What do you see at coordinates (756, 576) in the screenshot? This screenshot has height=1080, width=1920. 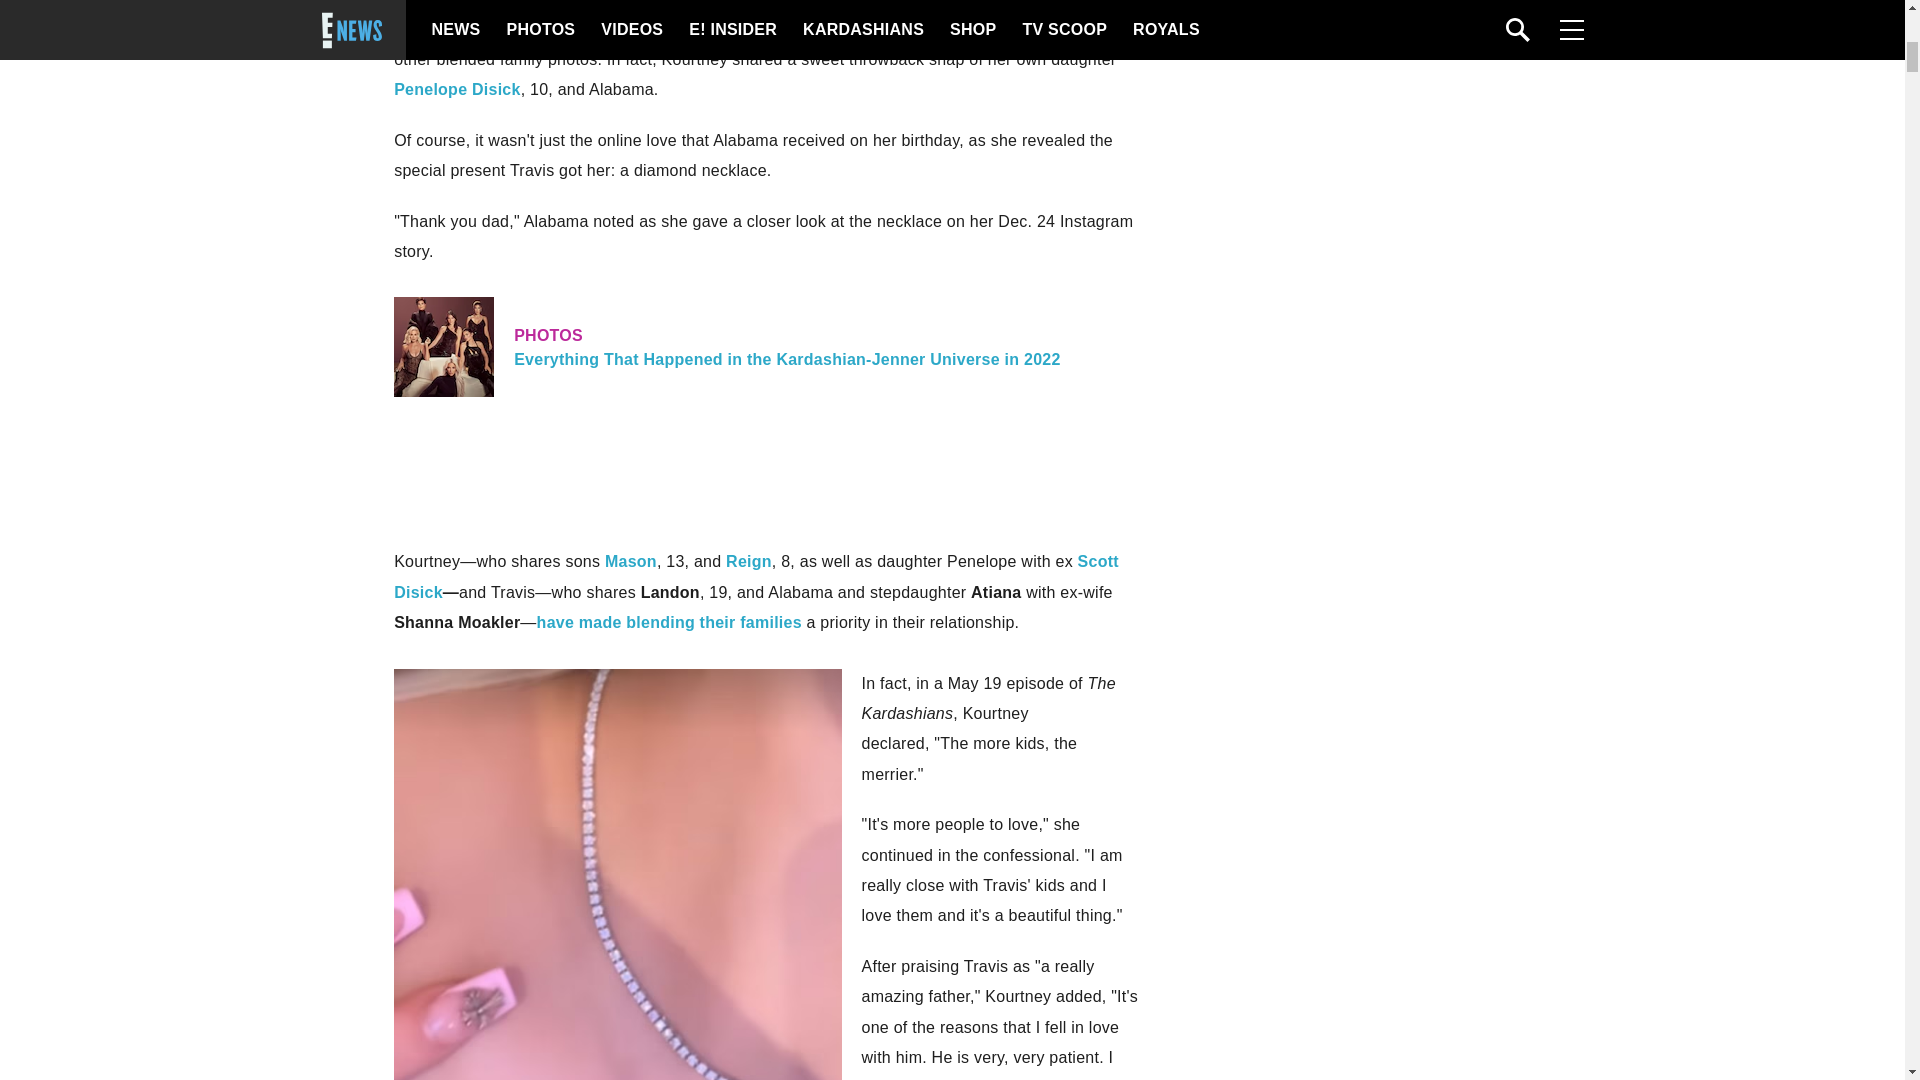 I see `Scott Disick` at bounding box center [756, 576].